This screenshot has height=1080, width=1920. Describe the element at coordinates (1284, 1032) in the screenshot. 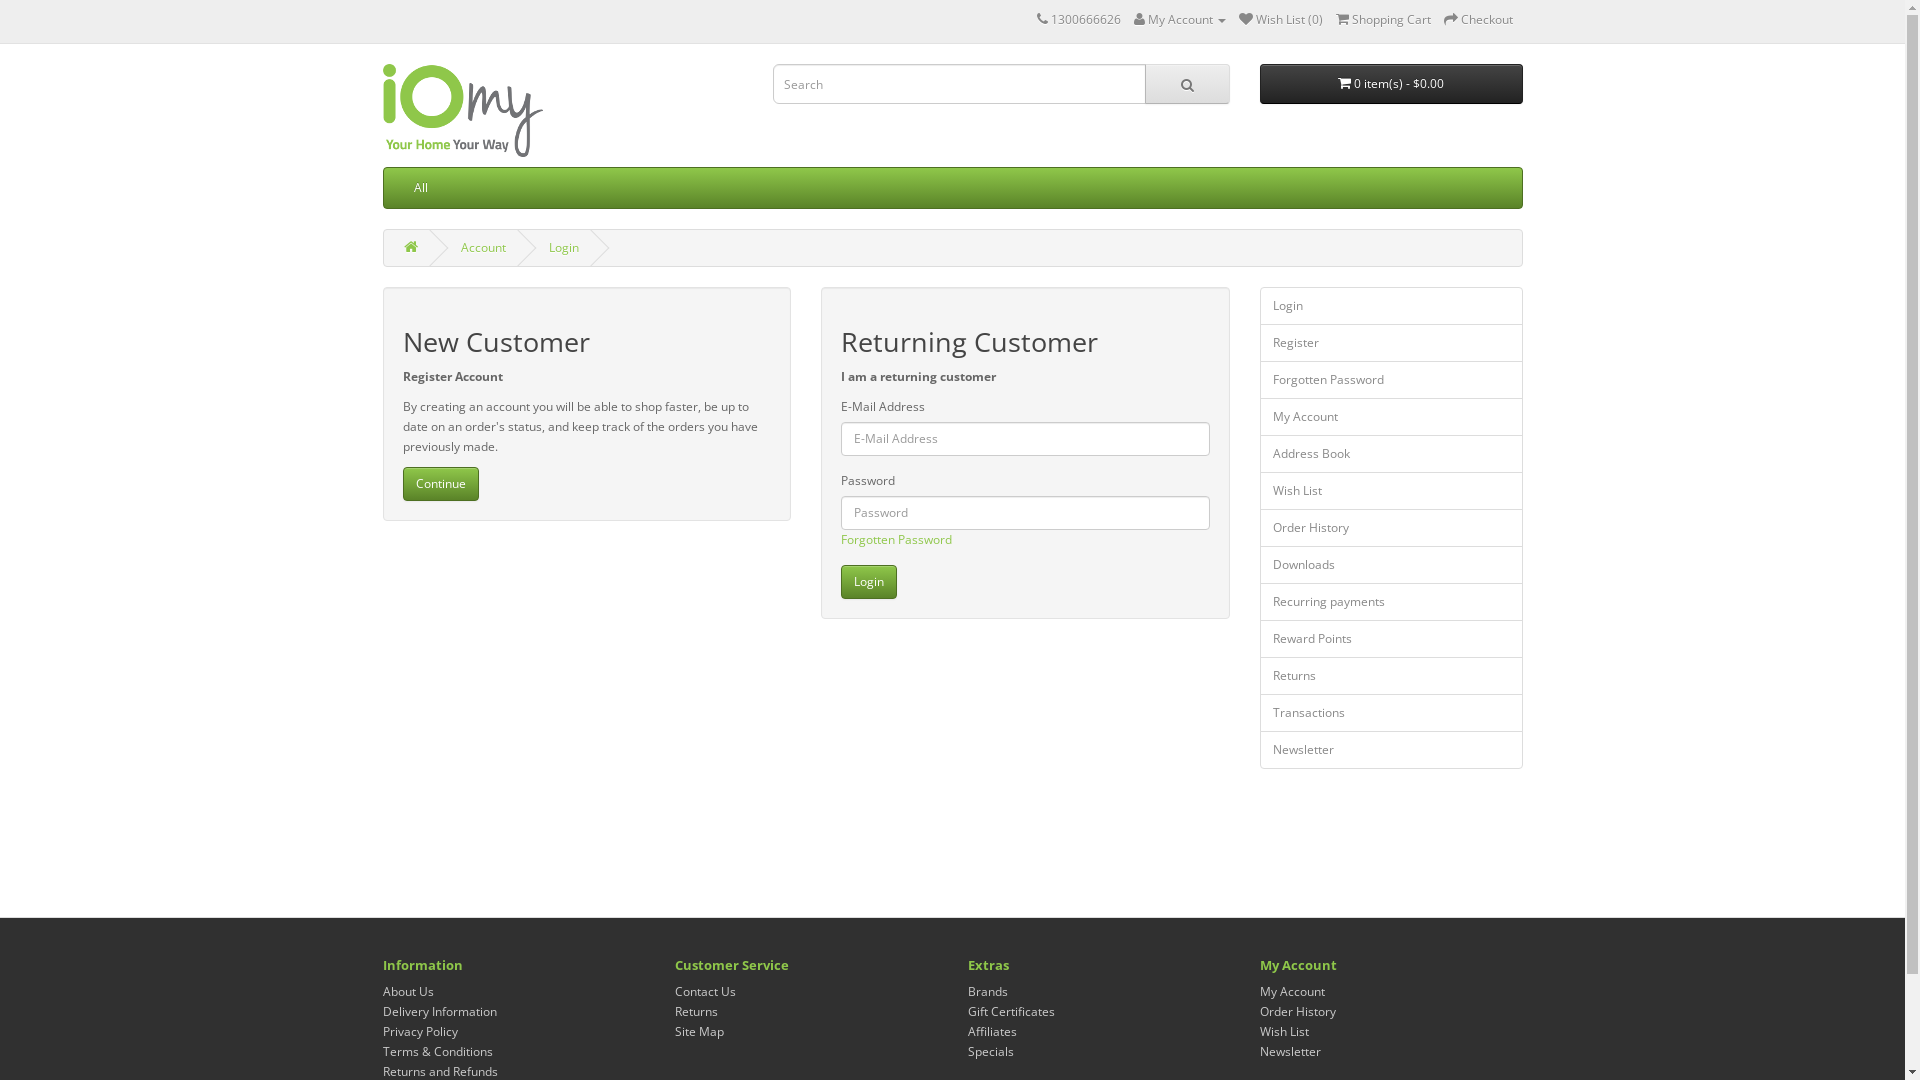

I see `Wish List` at that location.